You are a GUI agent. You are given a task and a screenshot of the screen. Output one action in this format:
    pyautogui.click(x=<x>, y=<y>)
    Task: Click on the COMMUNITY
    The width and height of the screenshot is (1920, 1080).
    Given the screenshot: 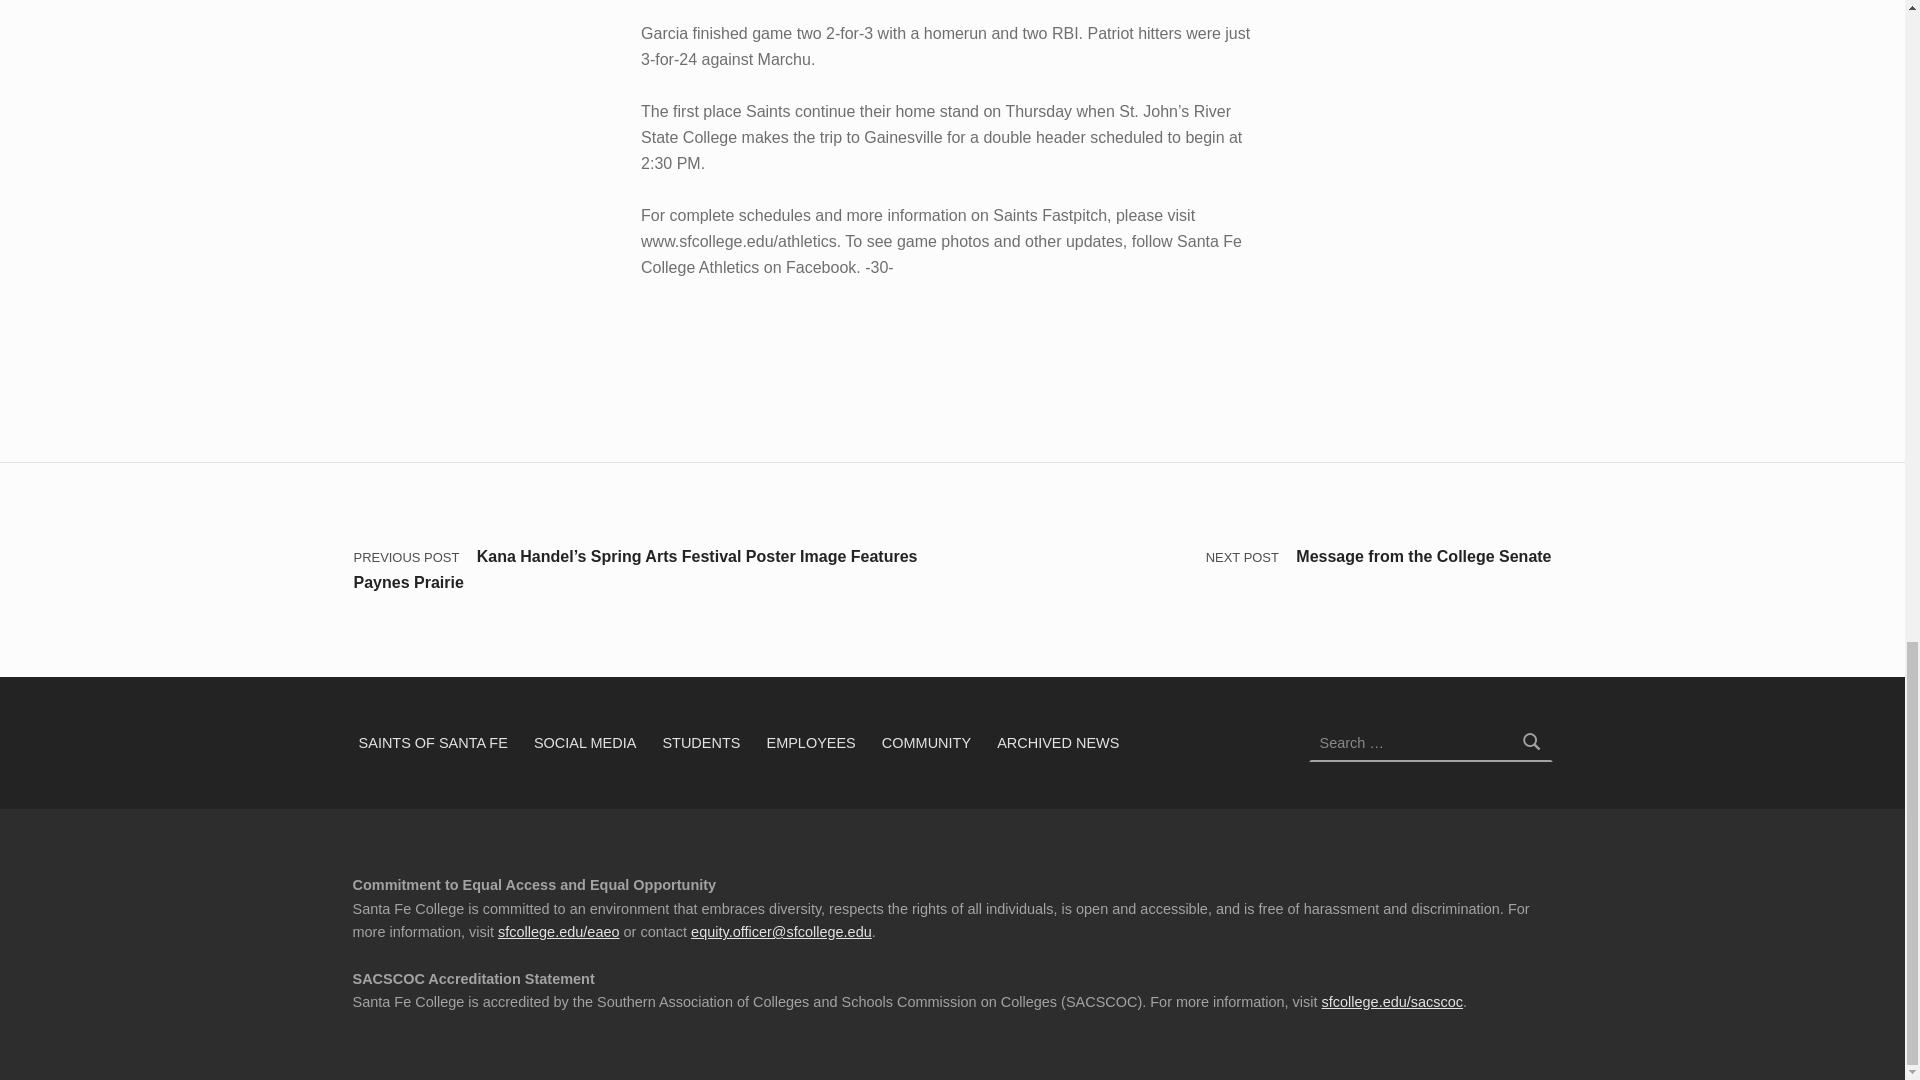 What is the action you would take?
    pyautogui.click(x=926, y=742)
    